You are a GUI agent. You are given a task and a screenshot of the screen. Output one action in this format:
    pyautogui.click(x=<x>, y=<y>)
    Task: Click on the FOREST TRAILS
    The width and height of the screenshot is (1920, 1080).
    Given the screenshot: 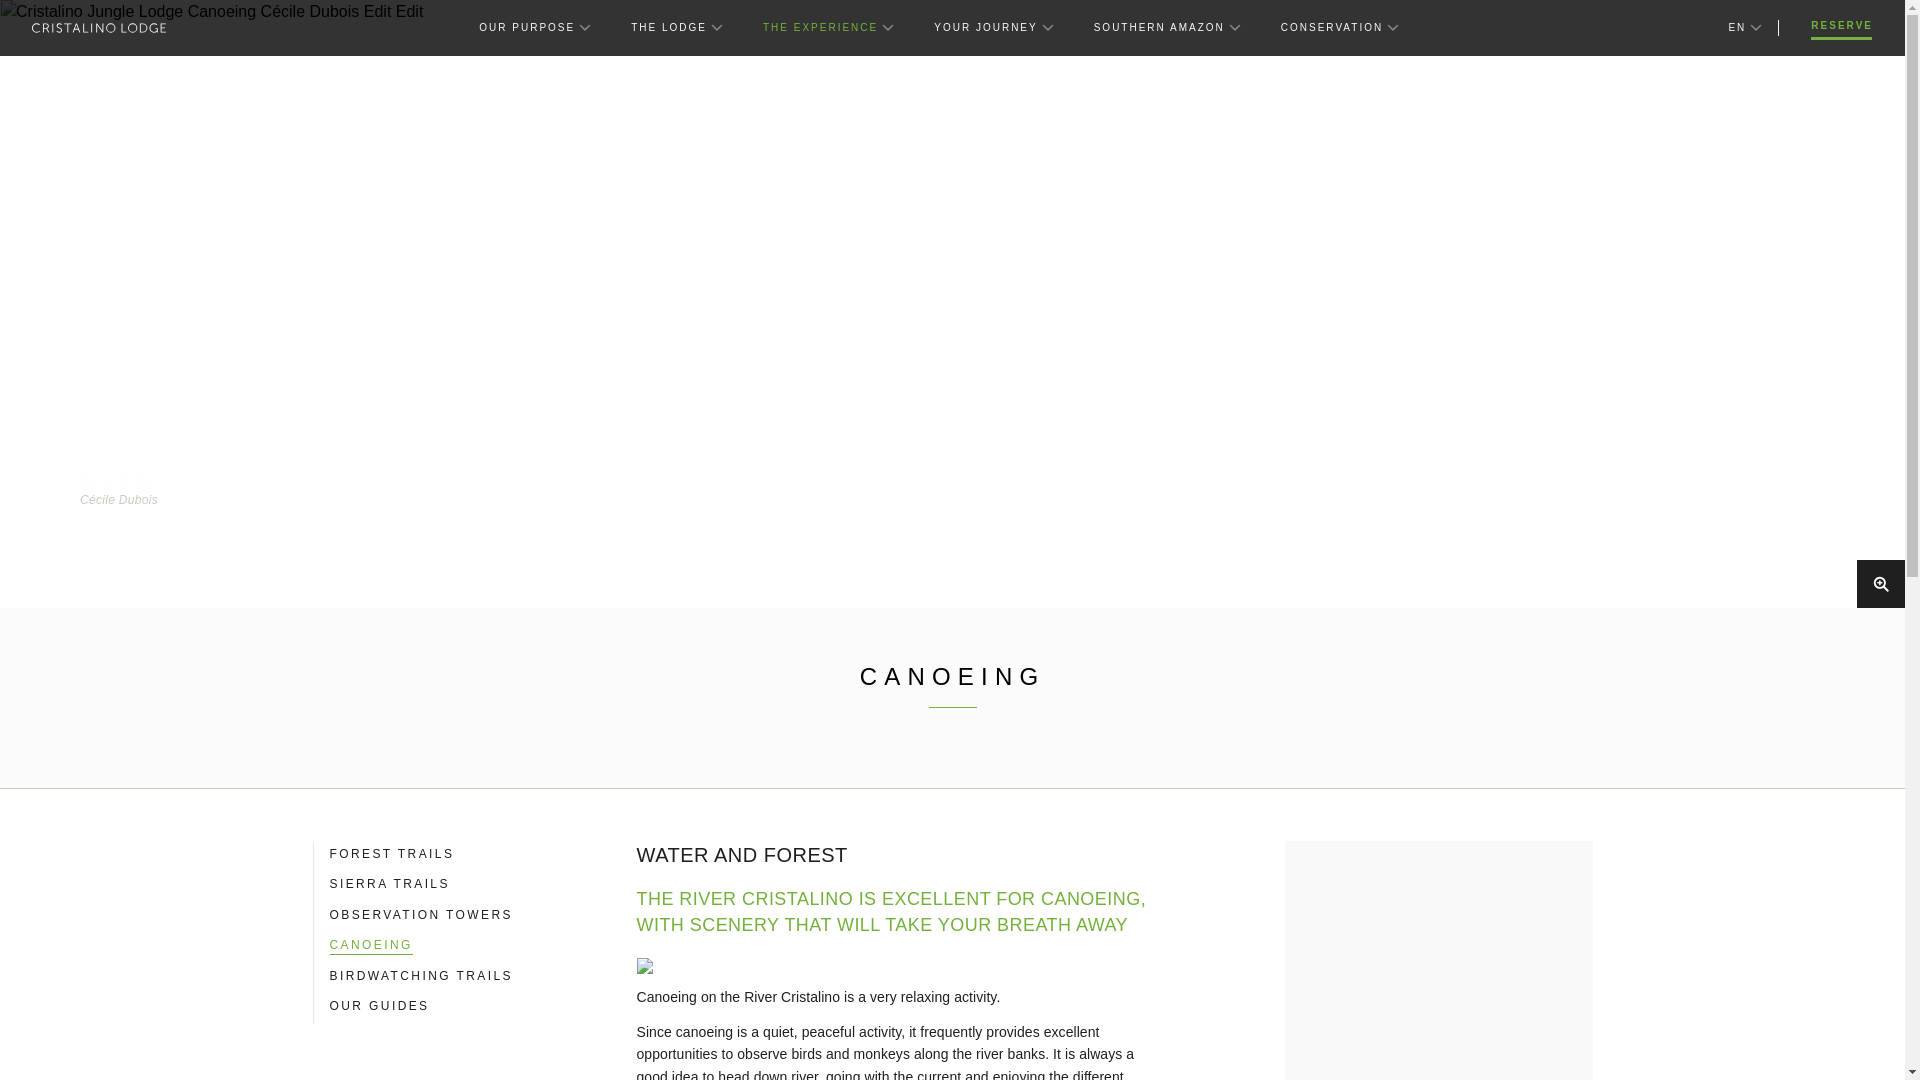 What is the action you would take?
    pyautogui.click(x=392, y=854)
    